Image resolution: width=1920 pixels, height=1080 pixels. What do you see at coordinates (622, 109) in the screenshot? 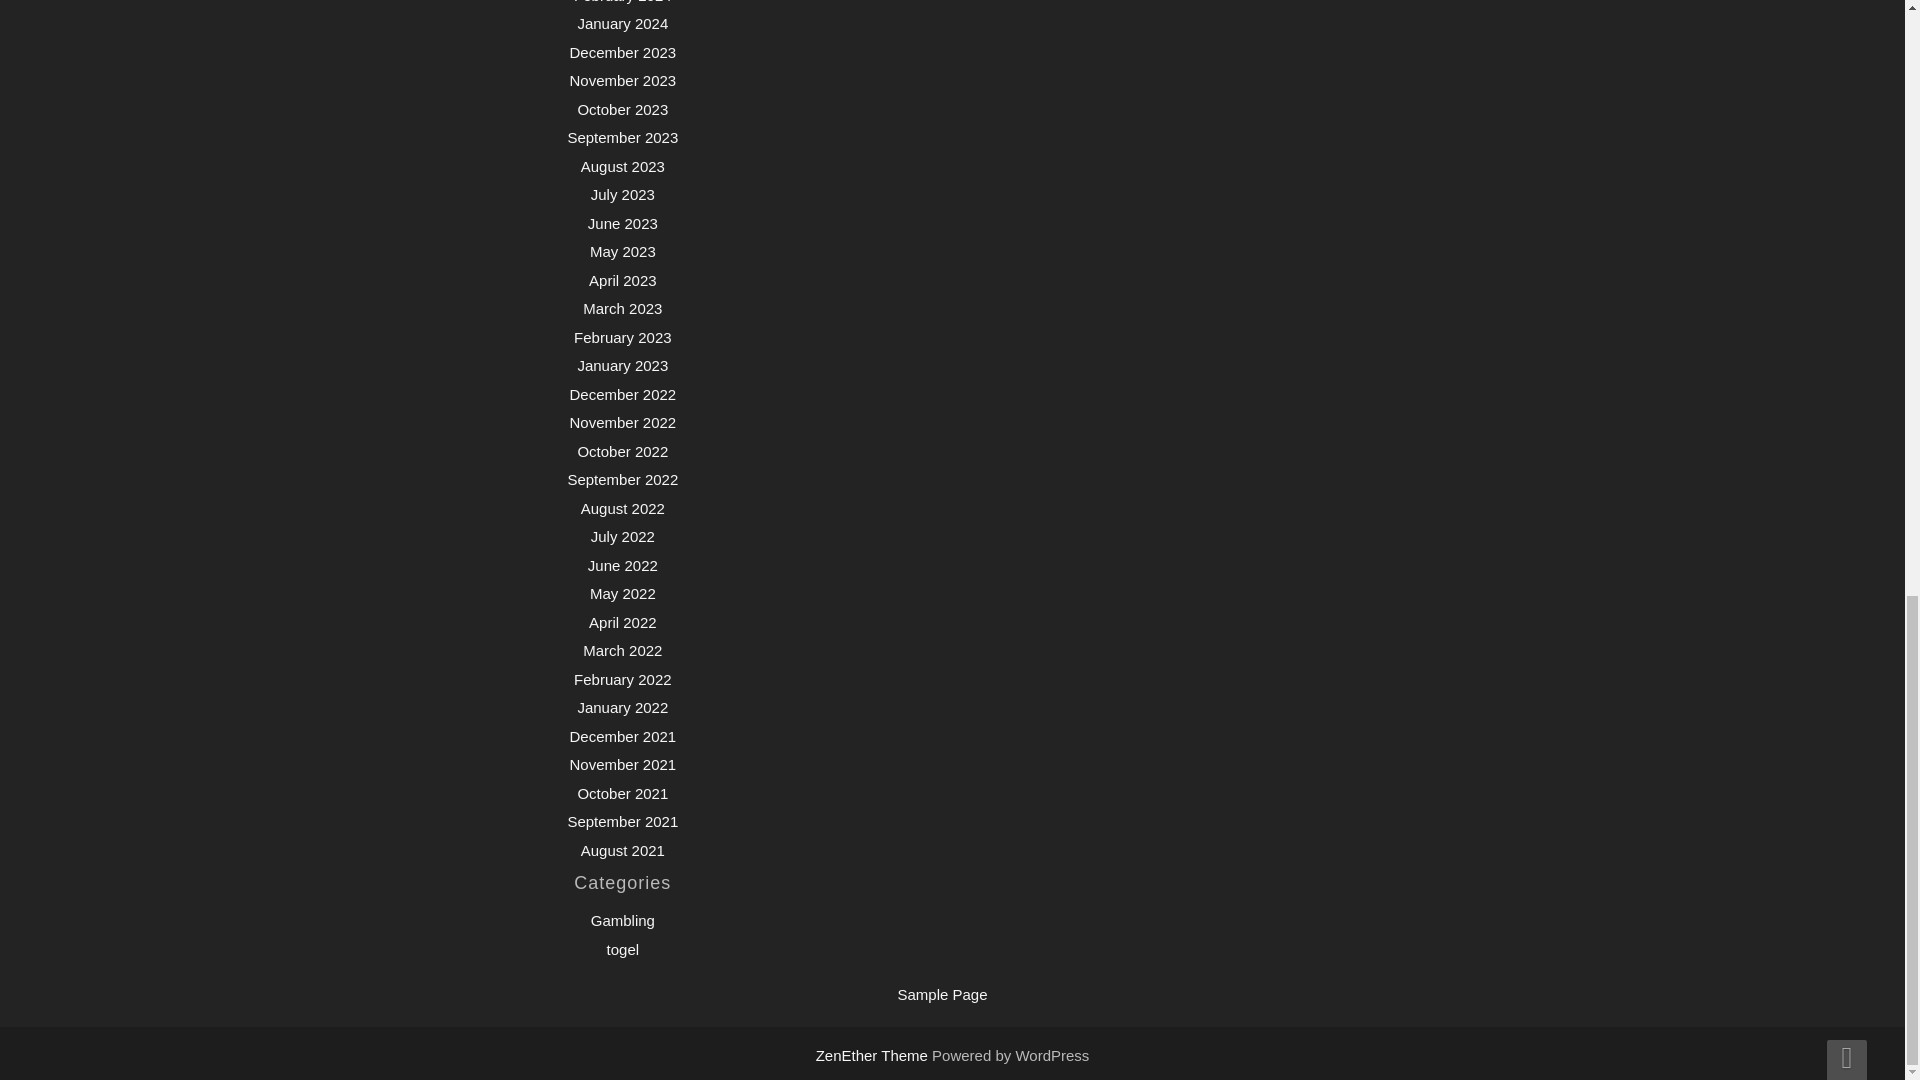
I see `October 2023` at bounding box center [622, 109].